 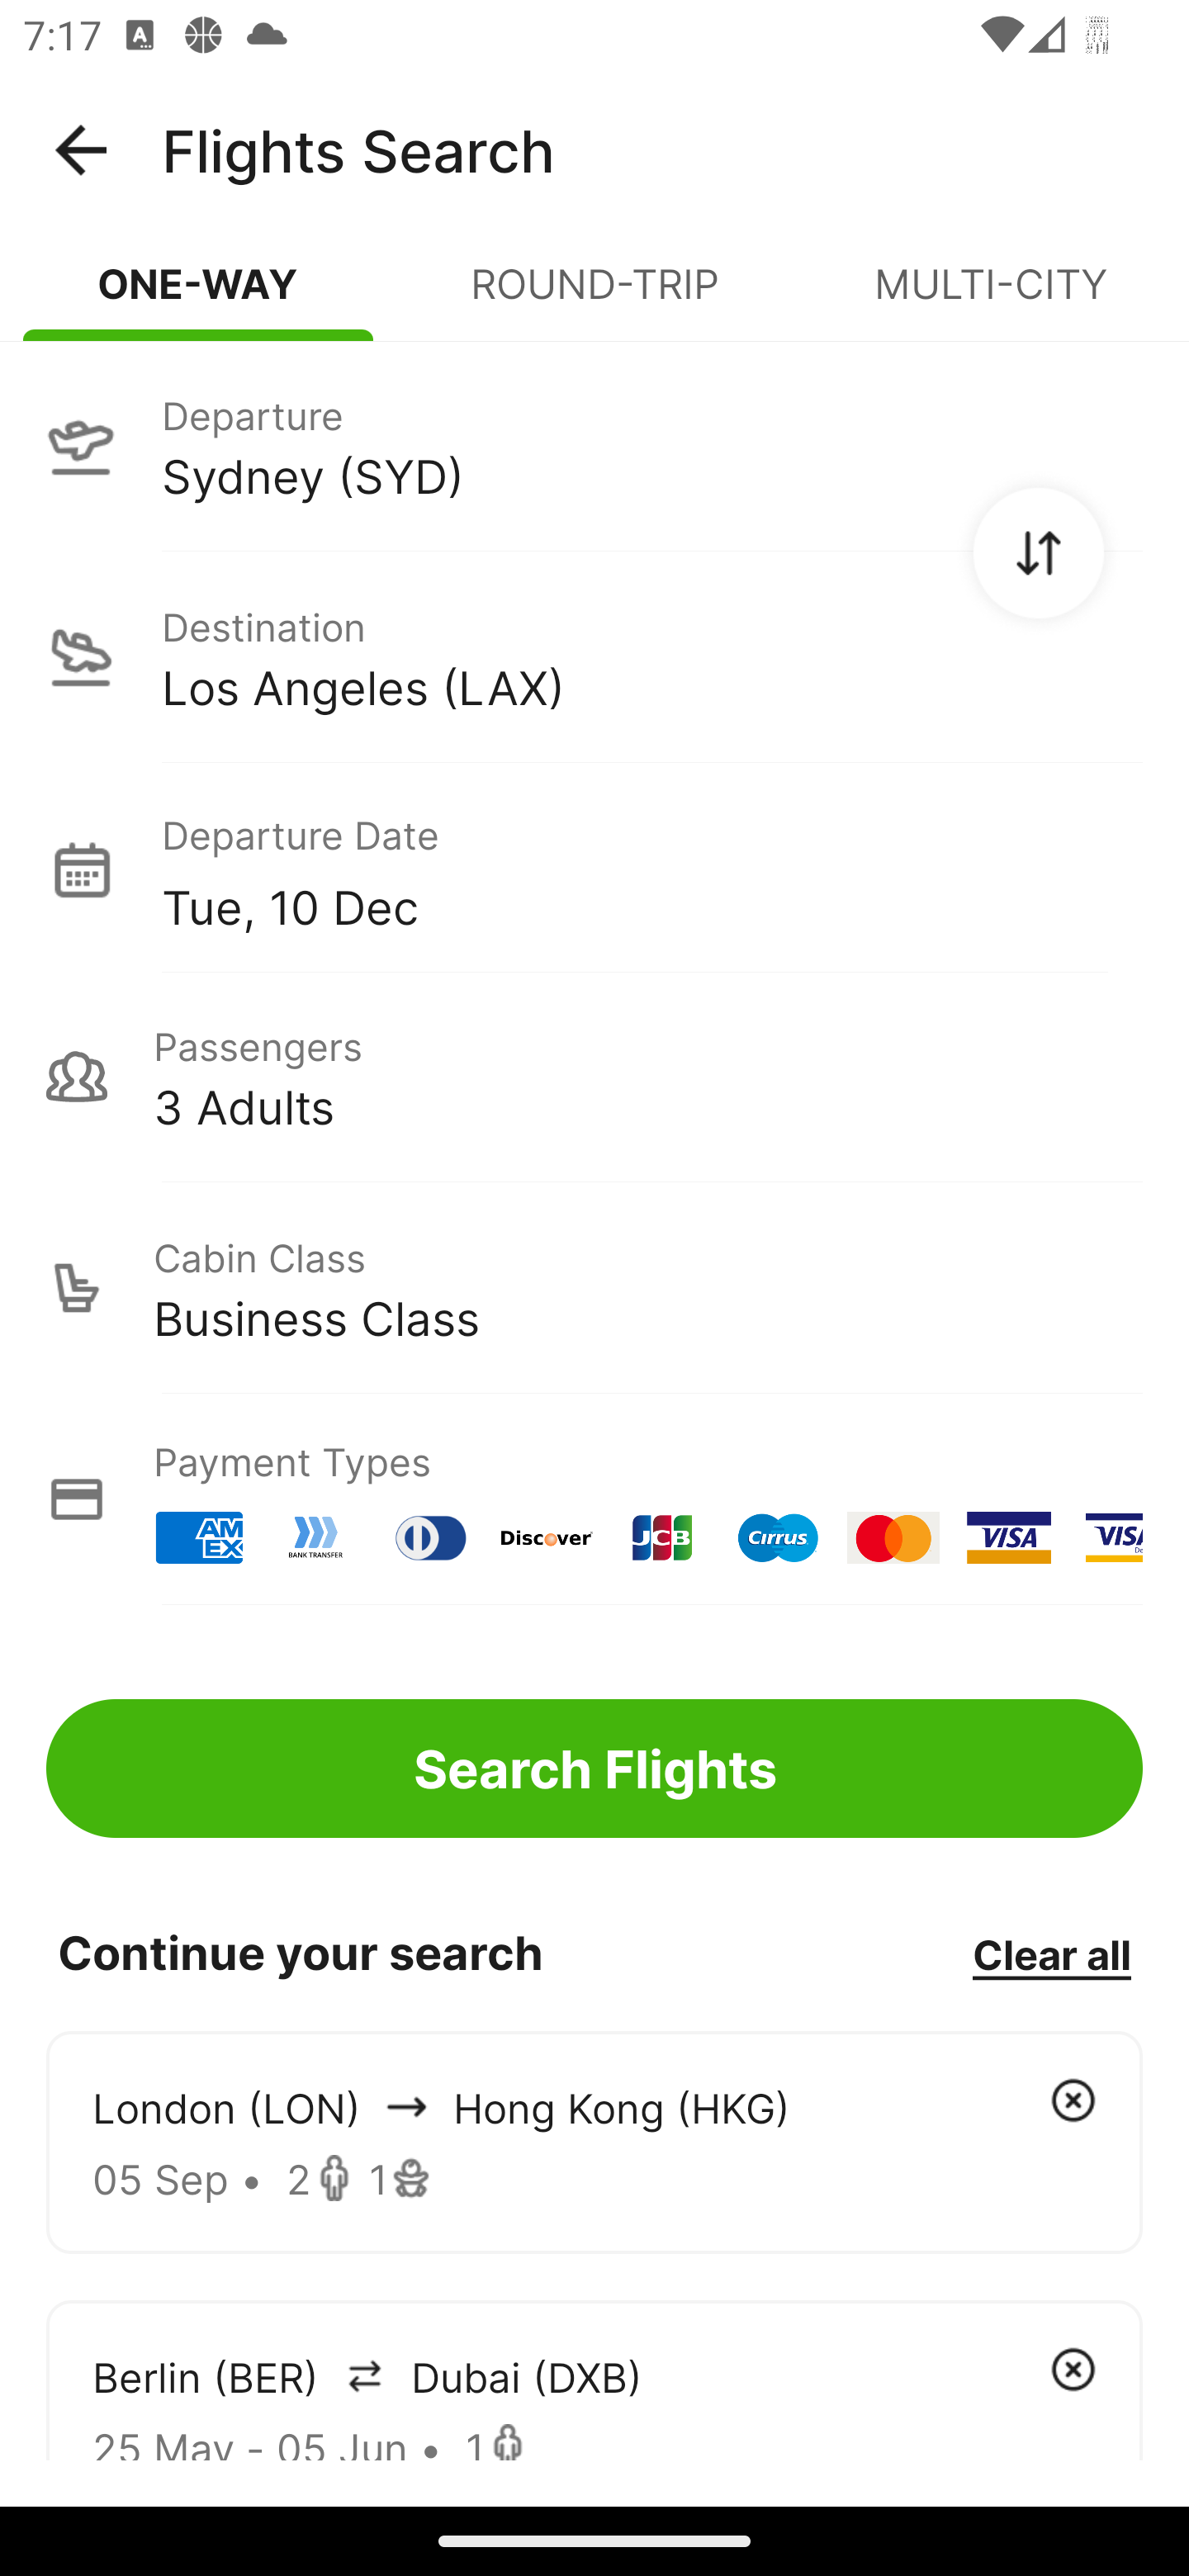 What do you see at coordinates (991, 297) in the screenshot?
I see `MULTI-CITY` at bounding box center [991, 297].